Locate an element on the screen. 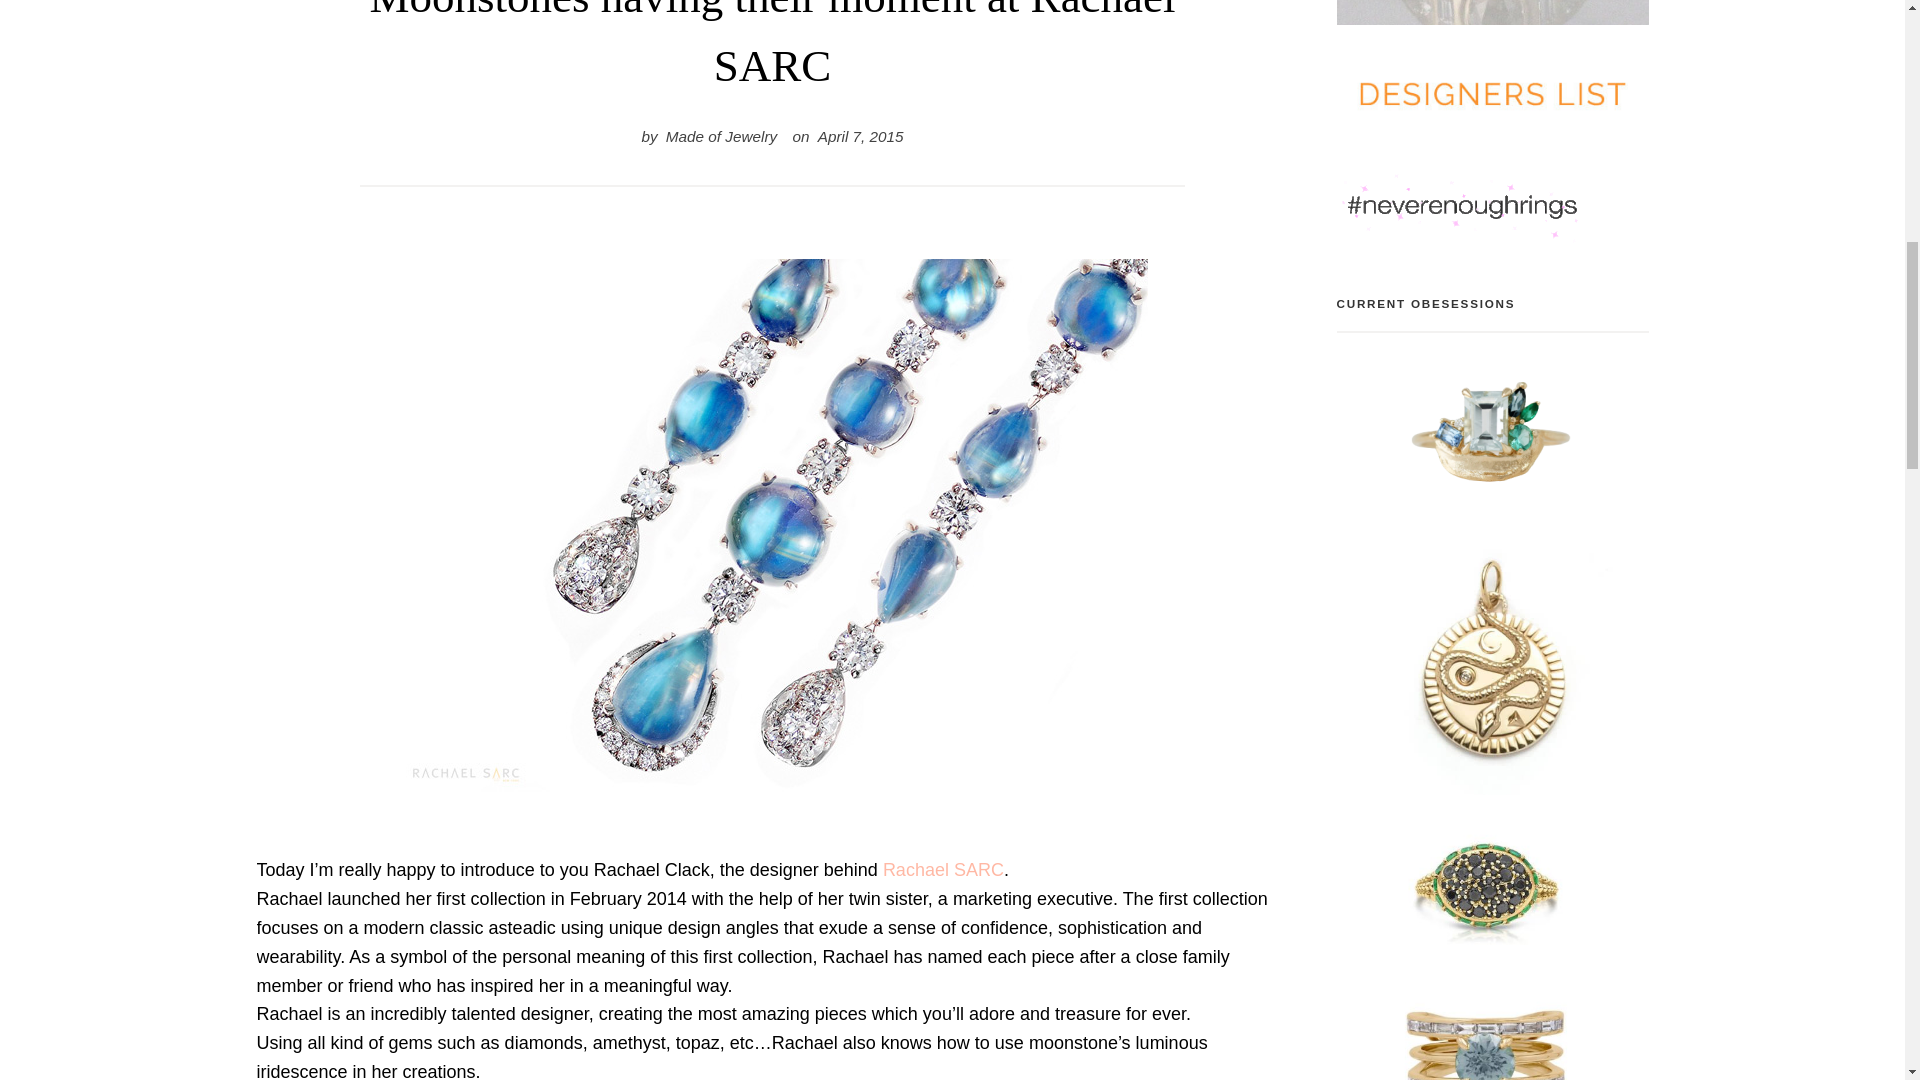 This screenshot has width=1920, height=1080. Made of Jewelry is located at coordinates (722, 136).